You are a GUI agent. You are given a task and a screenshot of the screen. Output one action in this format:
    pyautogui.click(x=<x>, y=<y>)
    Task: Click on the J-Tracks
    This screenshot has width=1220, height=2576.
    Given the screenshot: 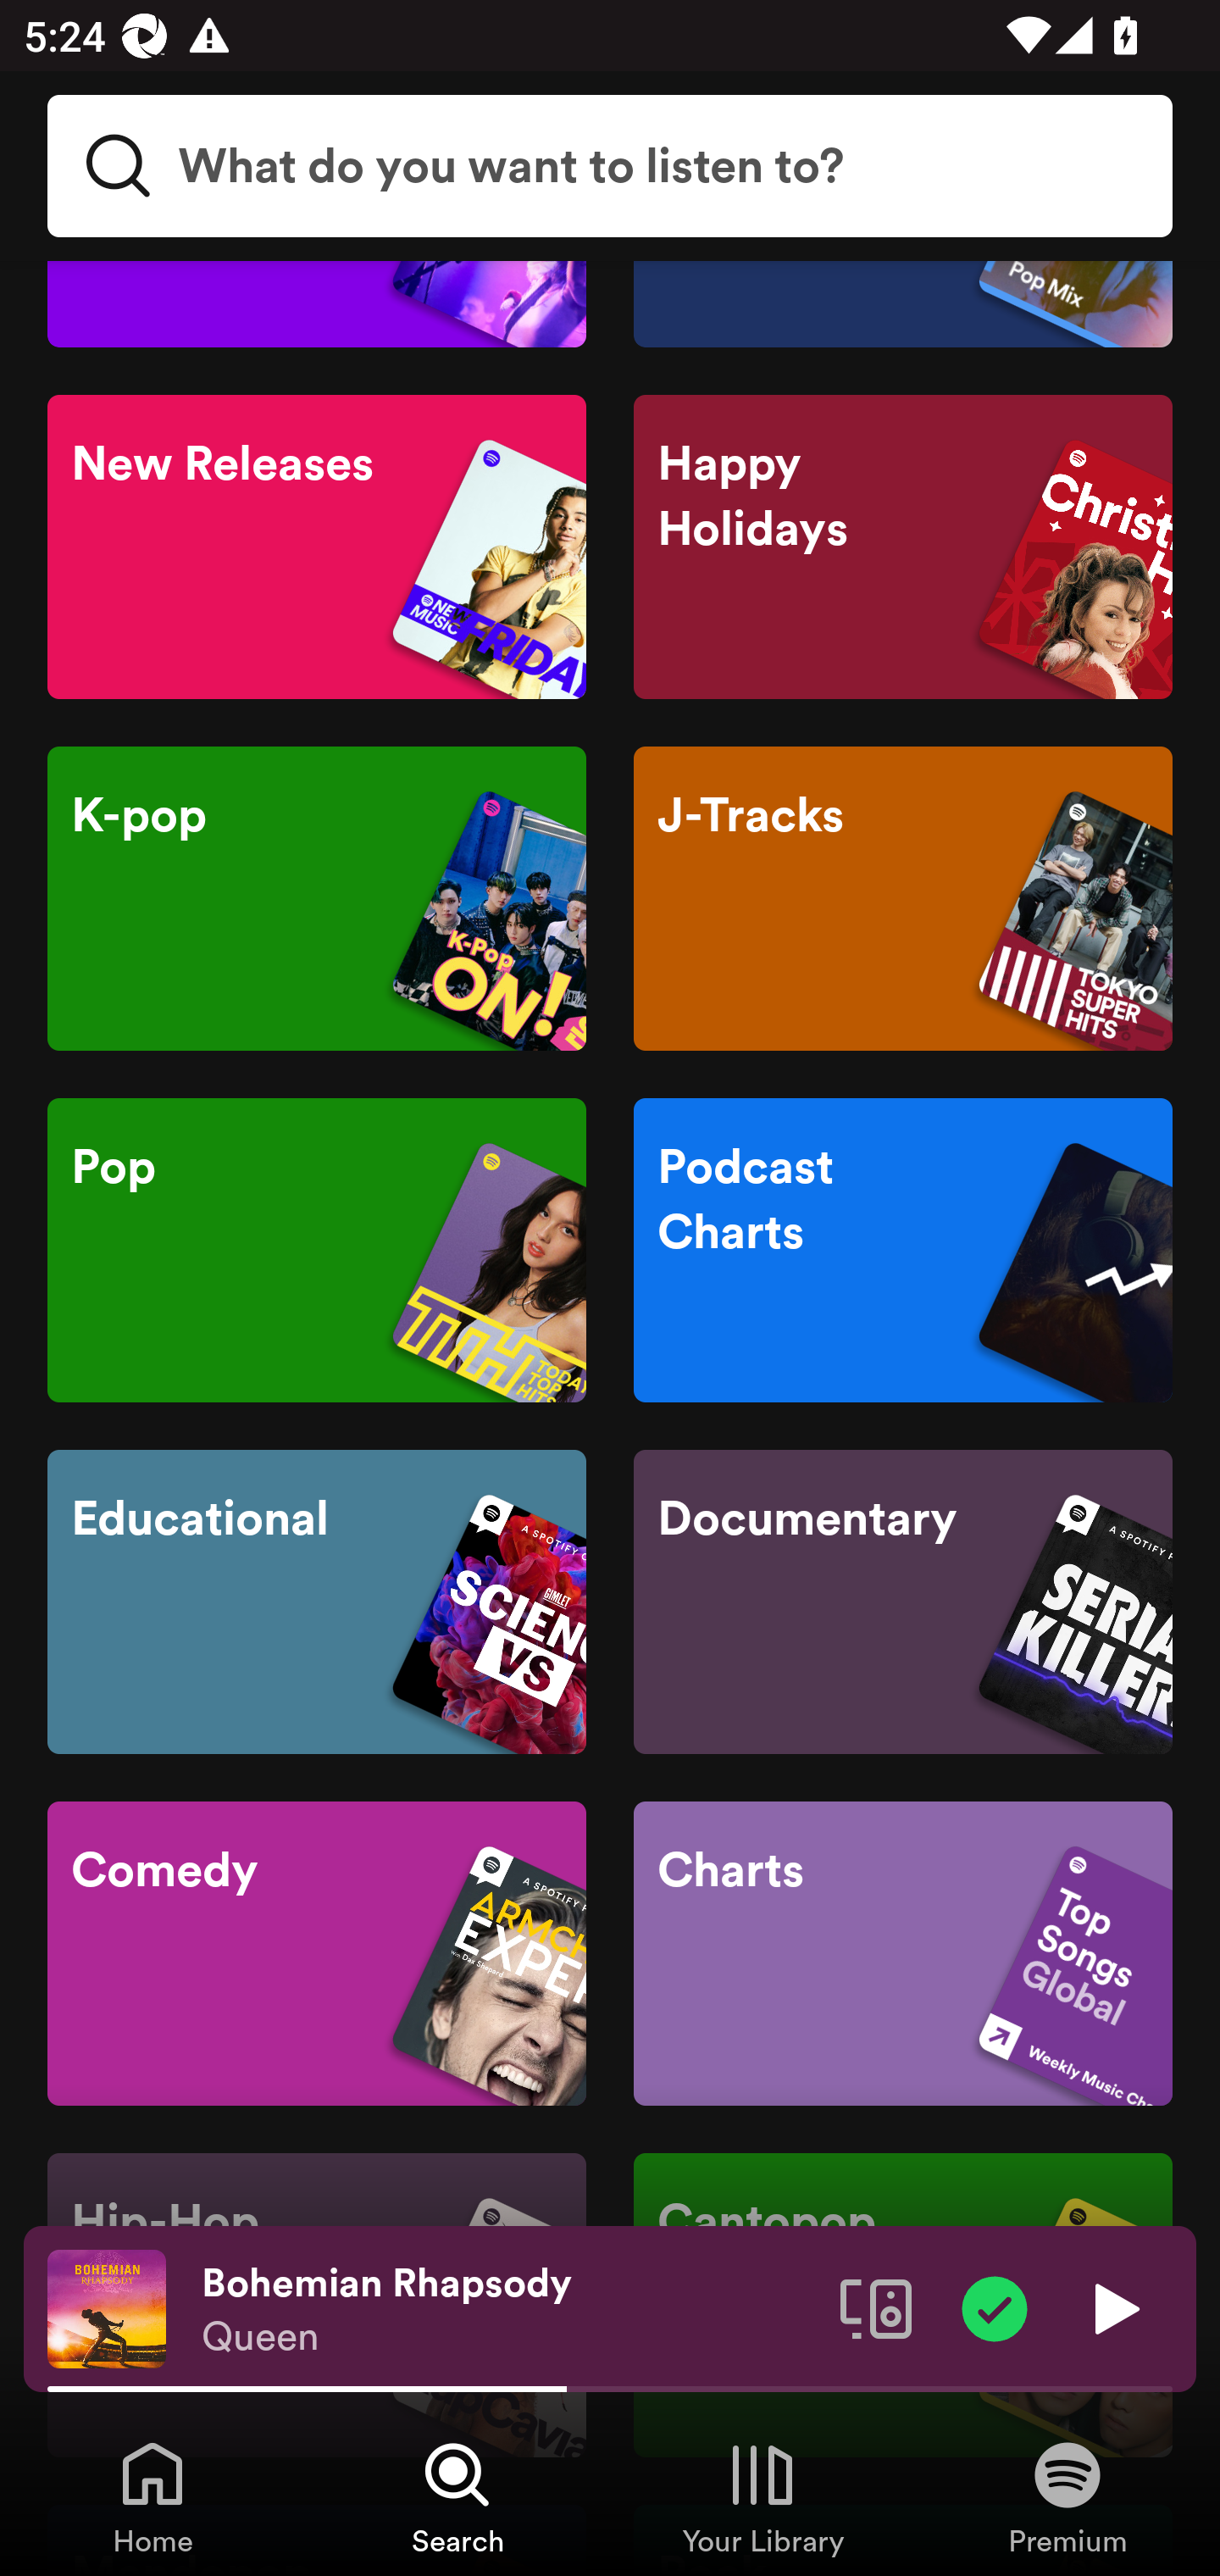 What is the action you would take?
    pyautogui.click(x=902, y=898)
    